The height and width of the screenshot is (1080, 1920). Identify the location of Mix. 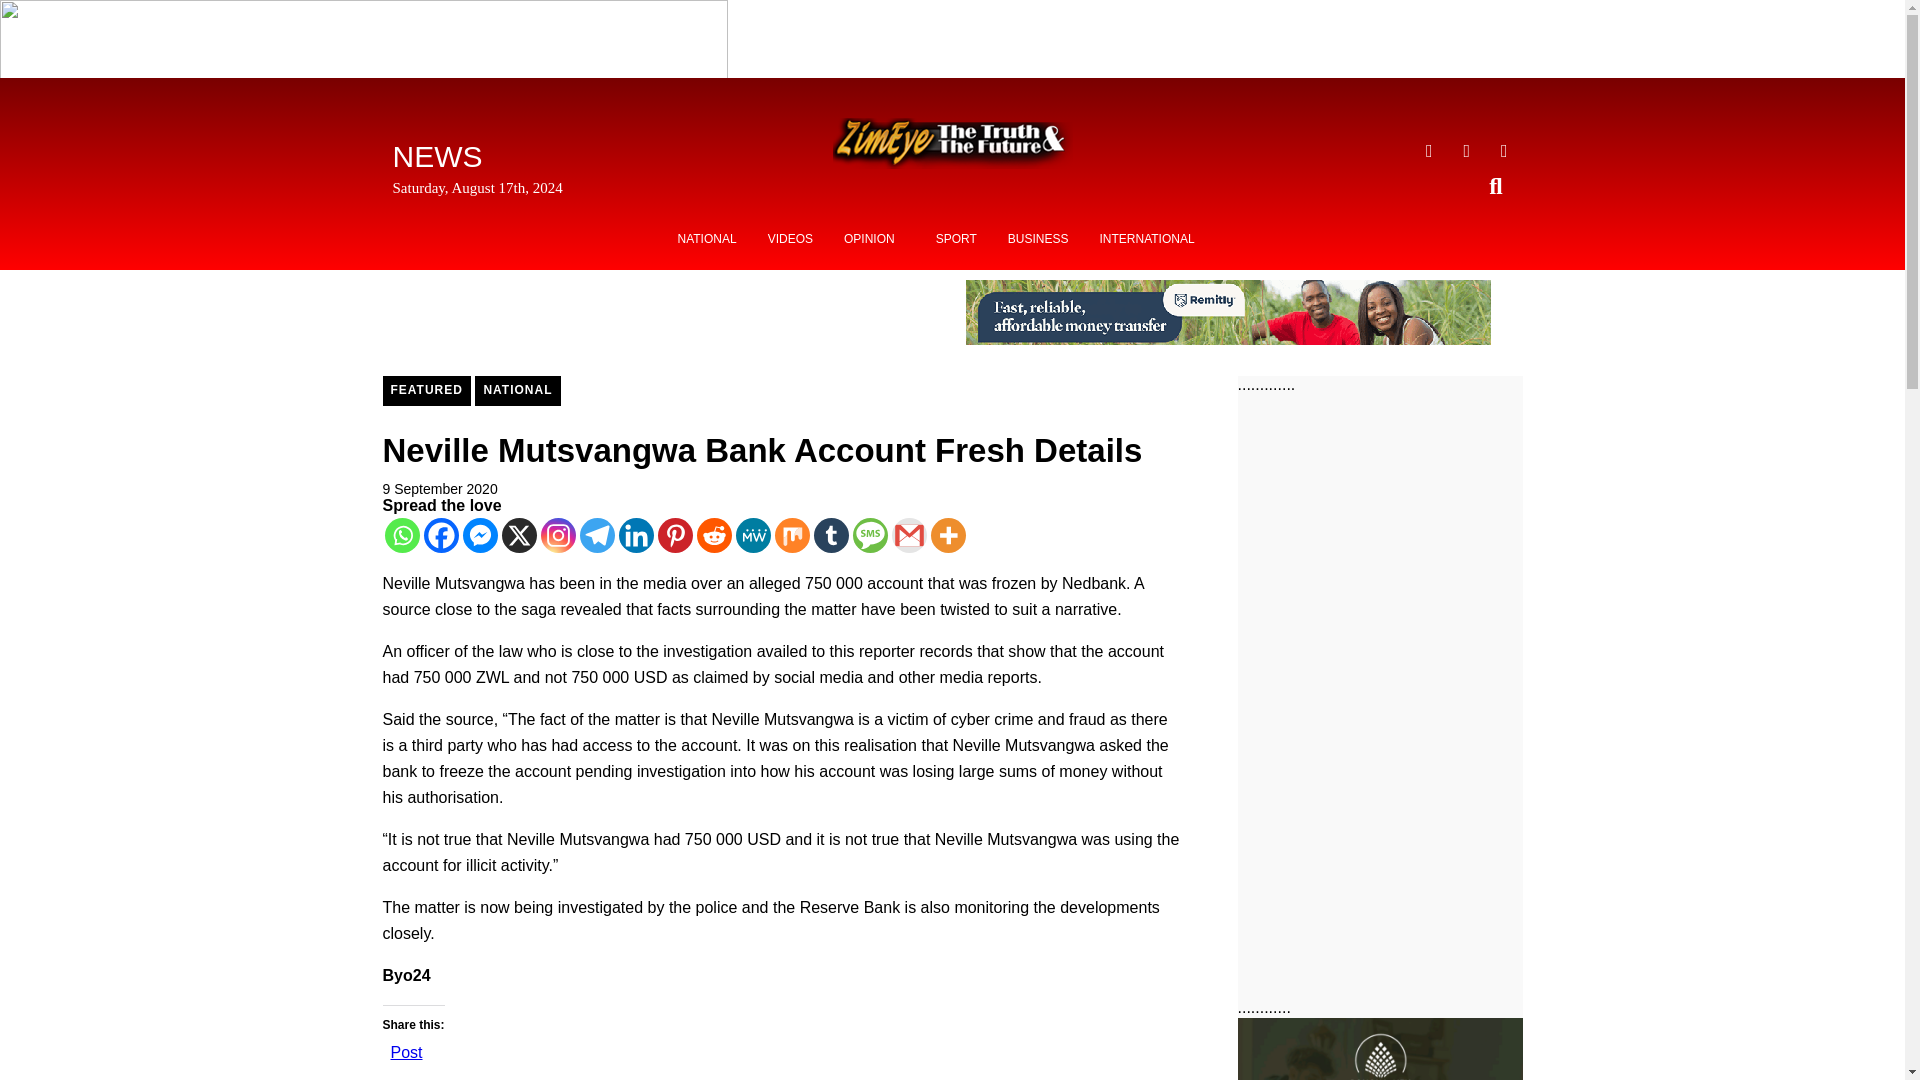
(790, 535).